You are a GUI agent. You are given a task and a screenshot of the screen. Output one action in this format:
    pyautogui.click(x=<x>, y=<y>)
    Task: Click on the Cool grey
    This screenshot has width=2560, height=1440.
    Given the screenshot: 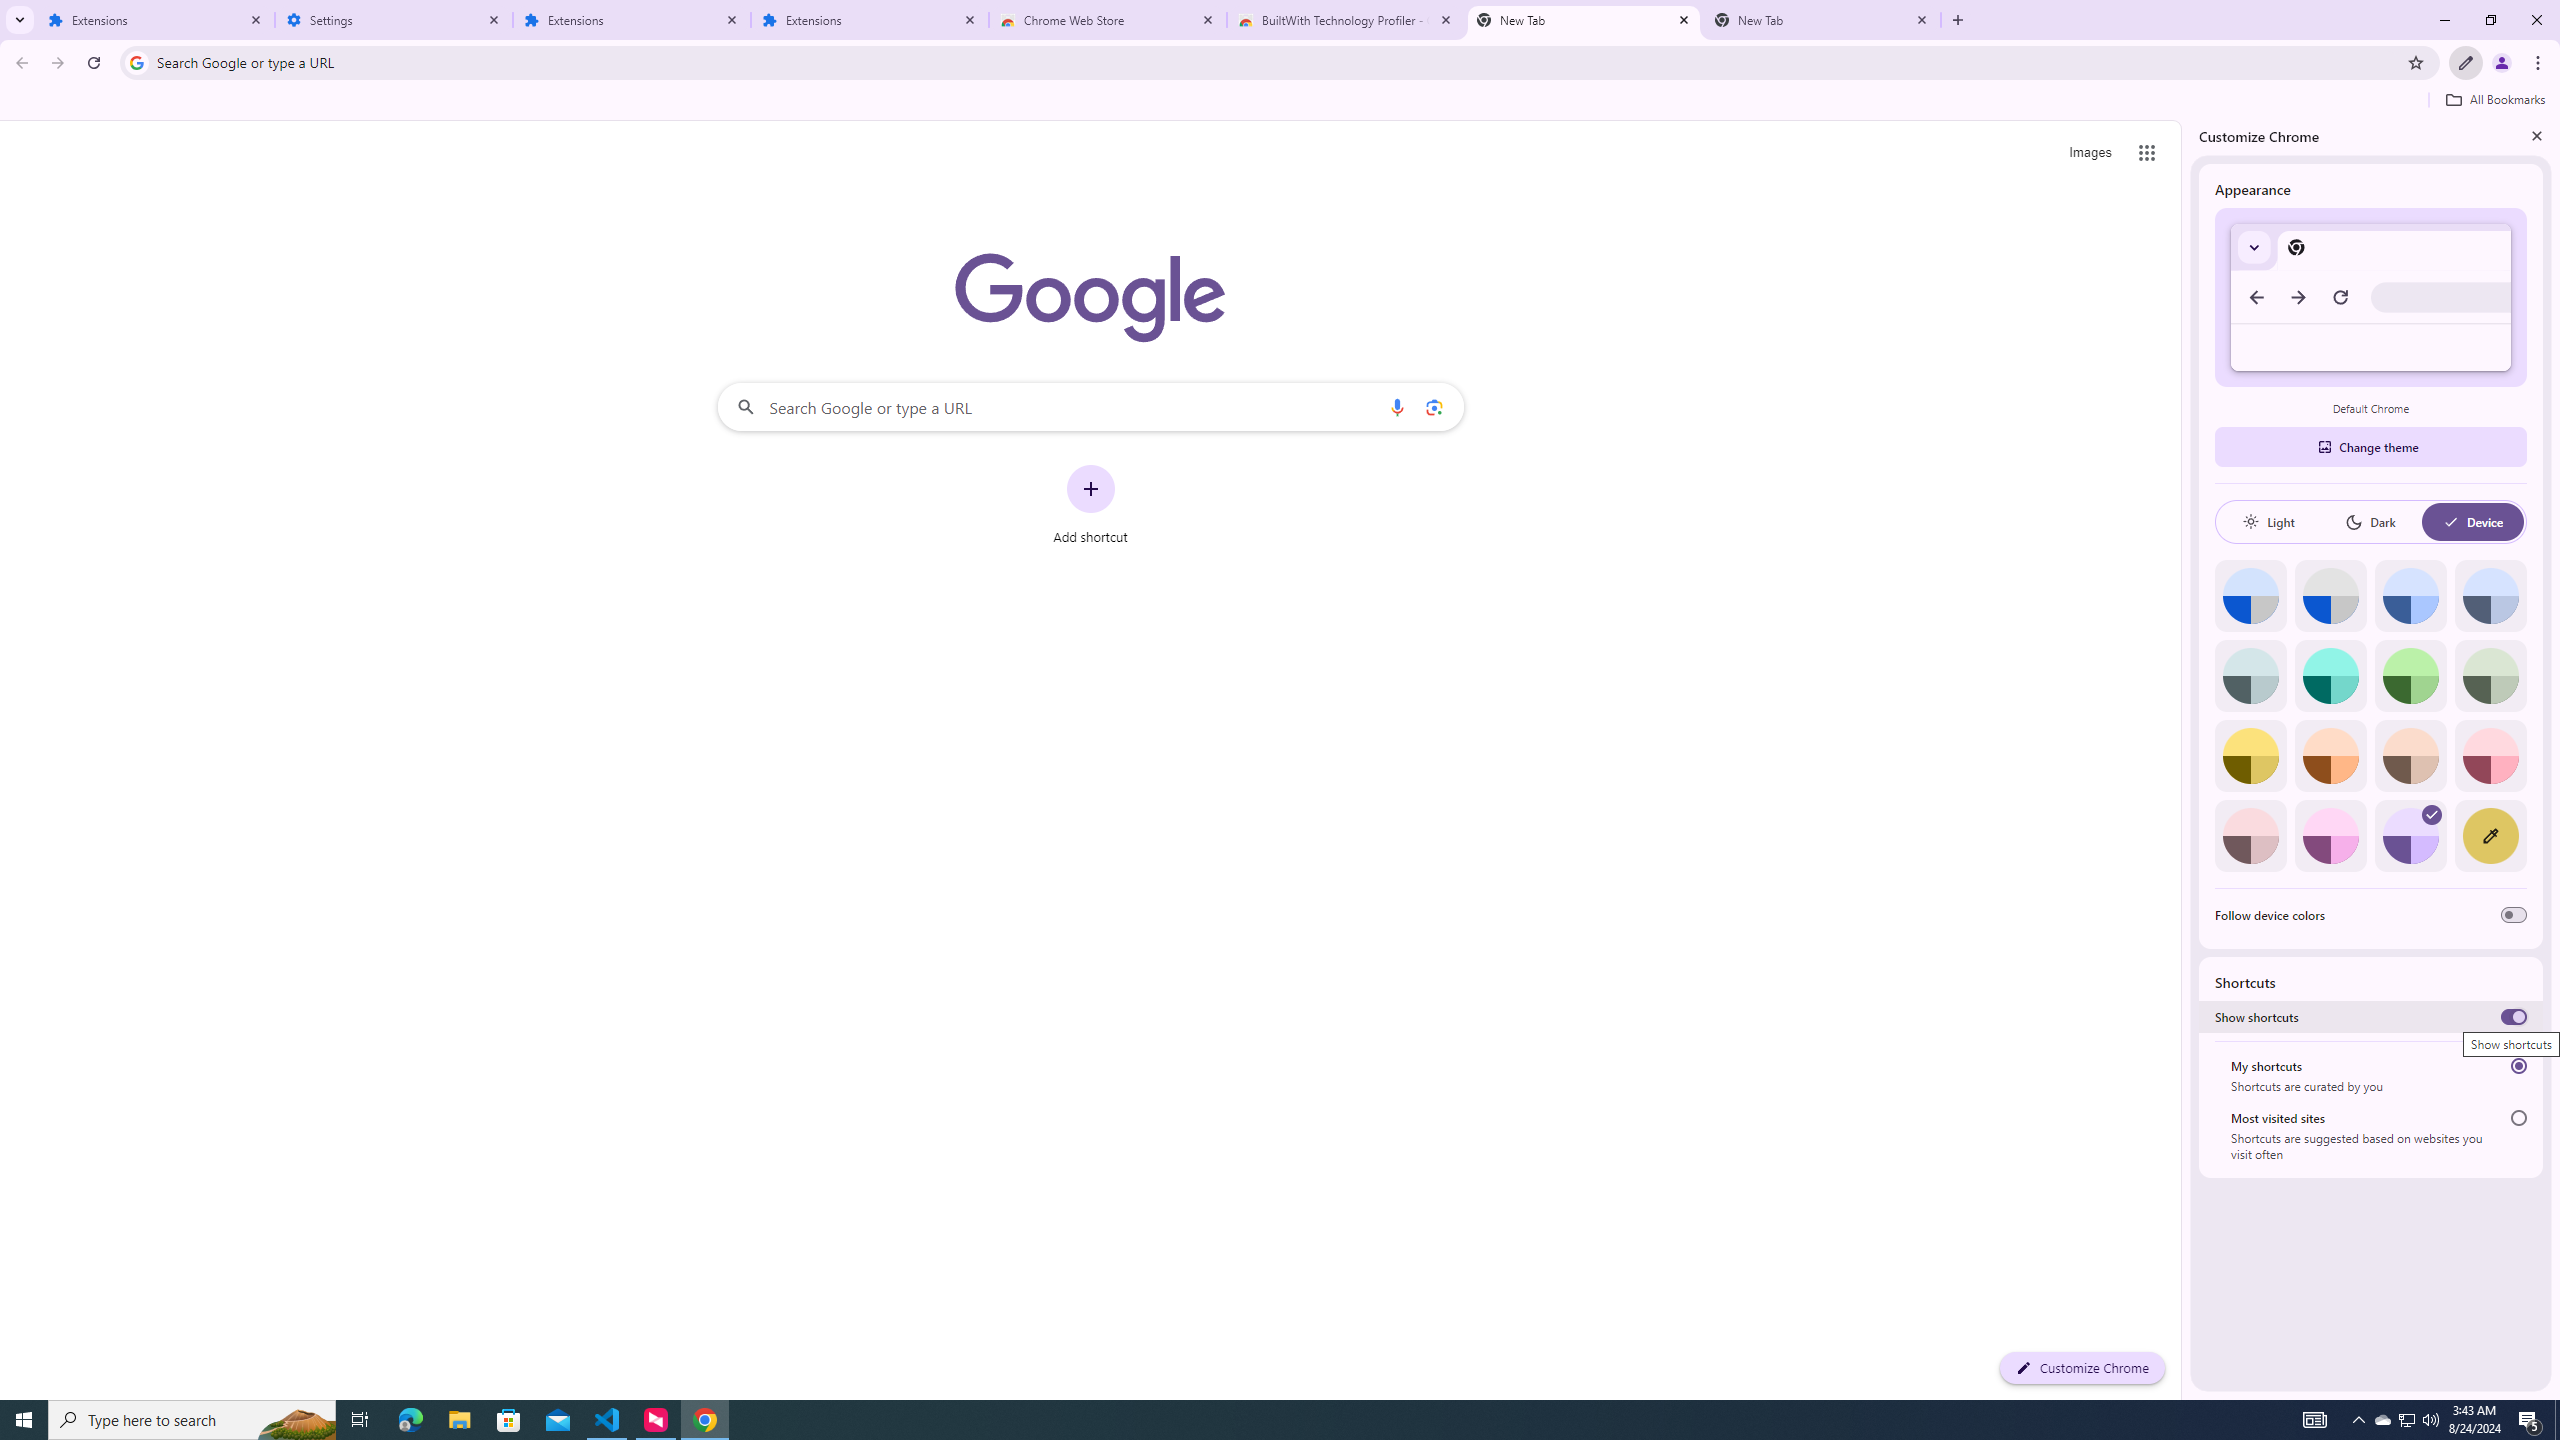 What is the action you would take?
    pyautogui.click(x=2490, y=596)
    